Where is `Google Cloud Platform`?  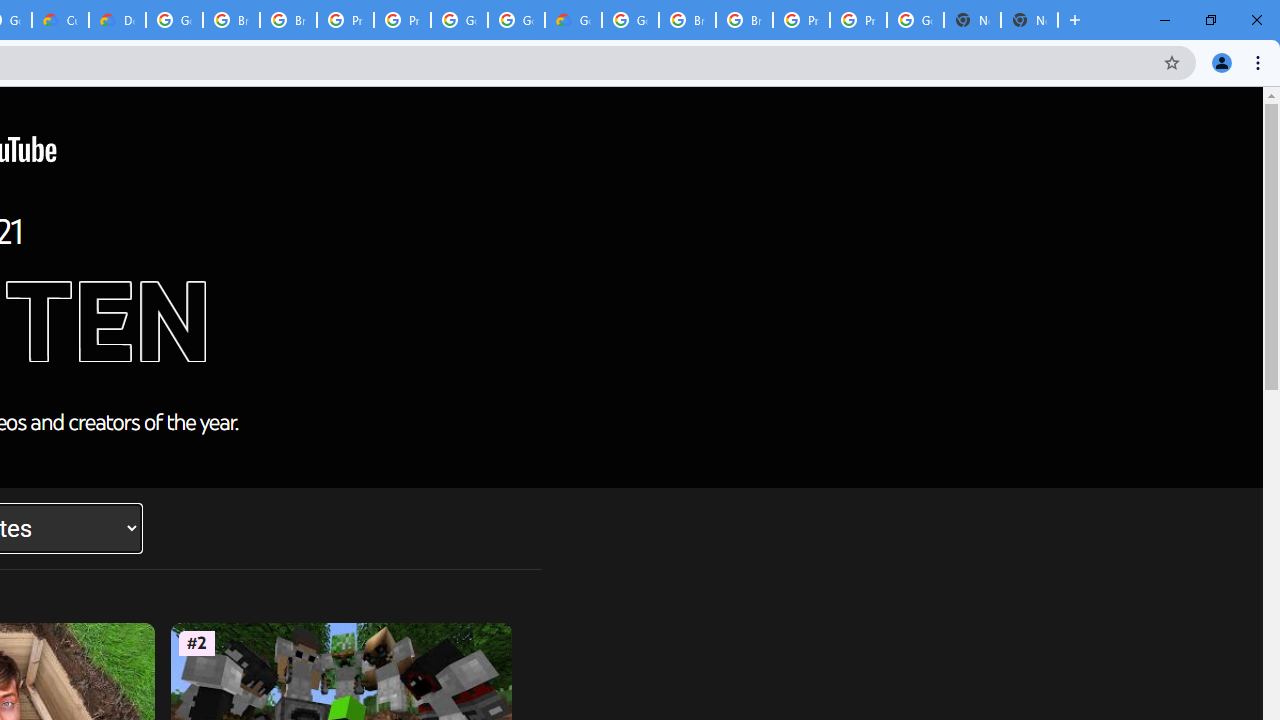 Google Cloud Platform is located at coordinates (174, 20).